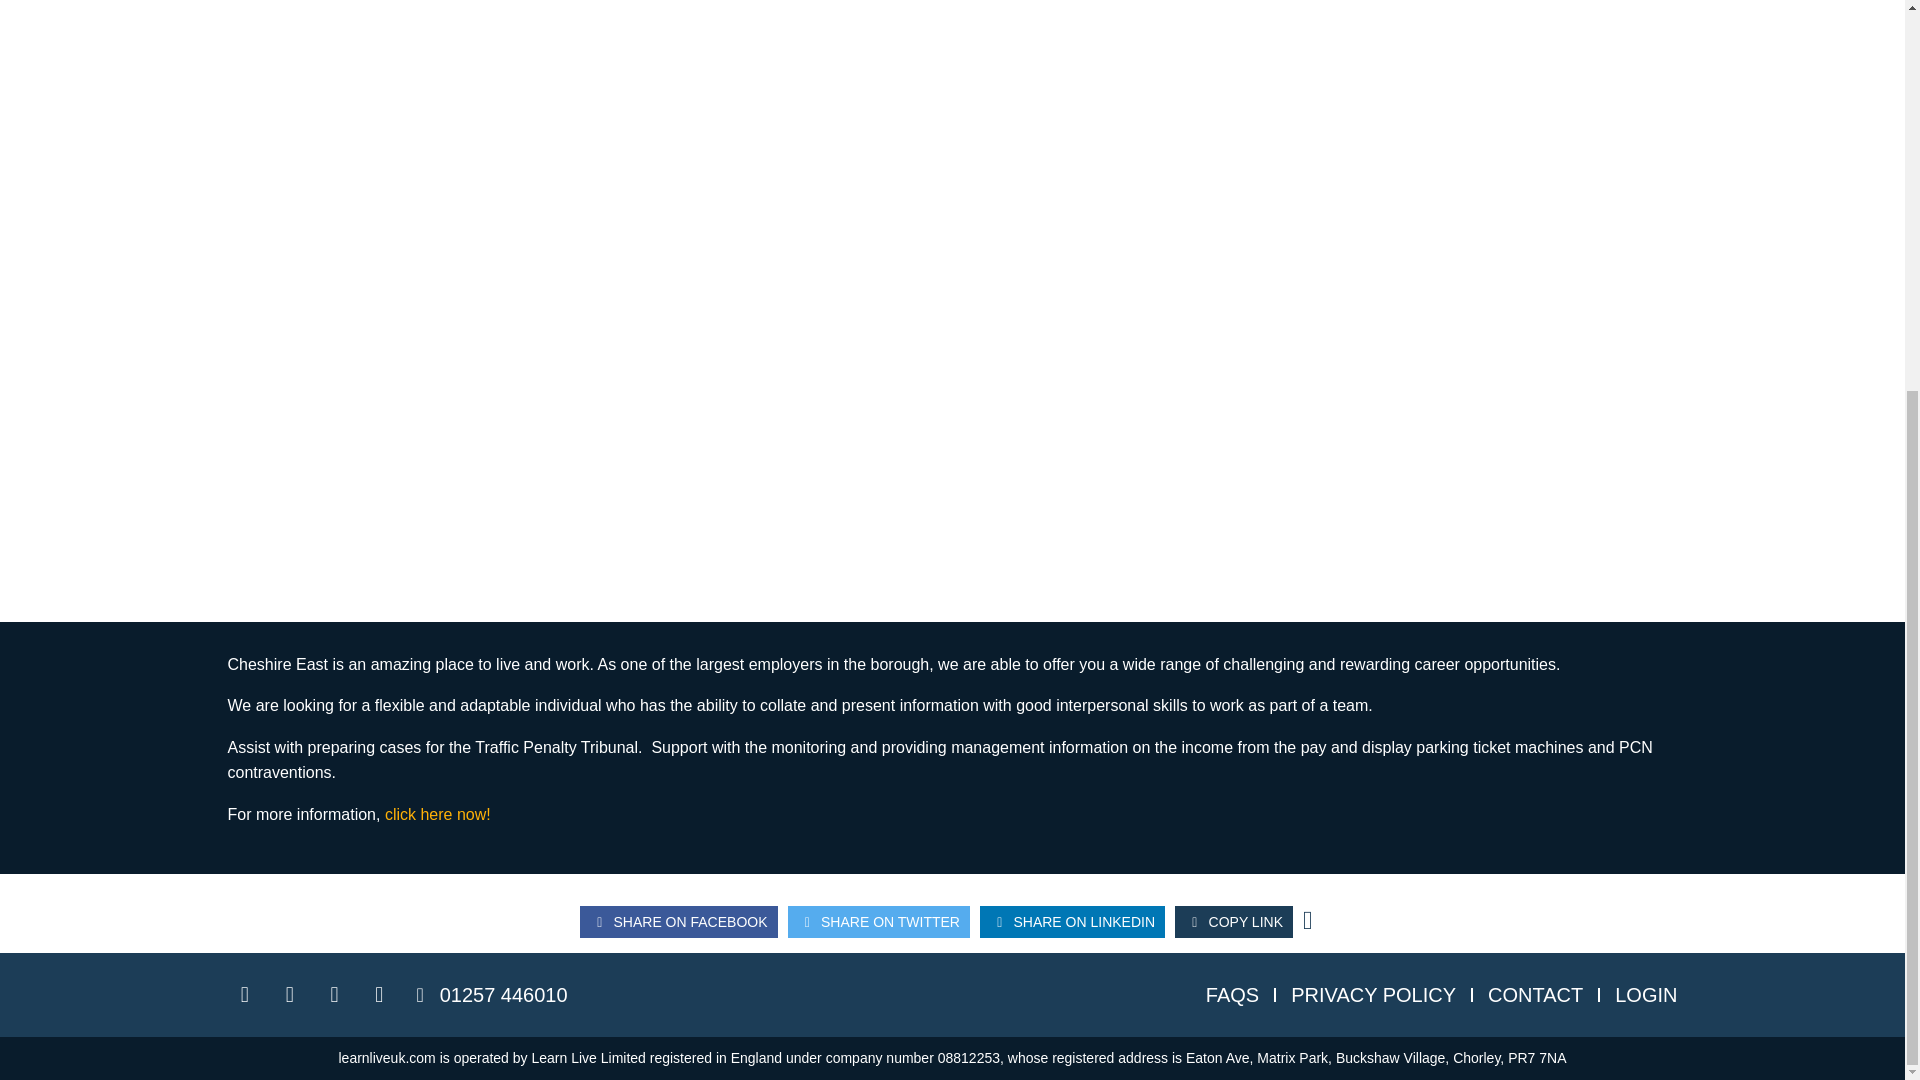 This screenshot has height=1080, width=1920. What do you see at coordinates (1072, 922) in the screenshot?
I see `SHARE ON LINKEDIN` at bounding box center [1072, 922].